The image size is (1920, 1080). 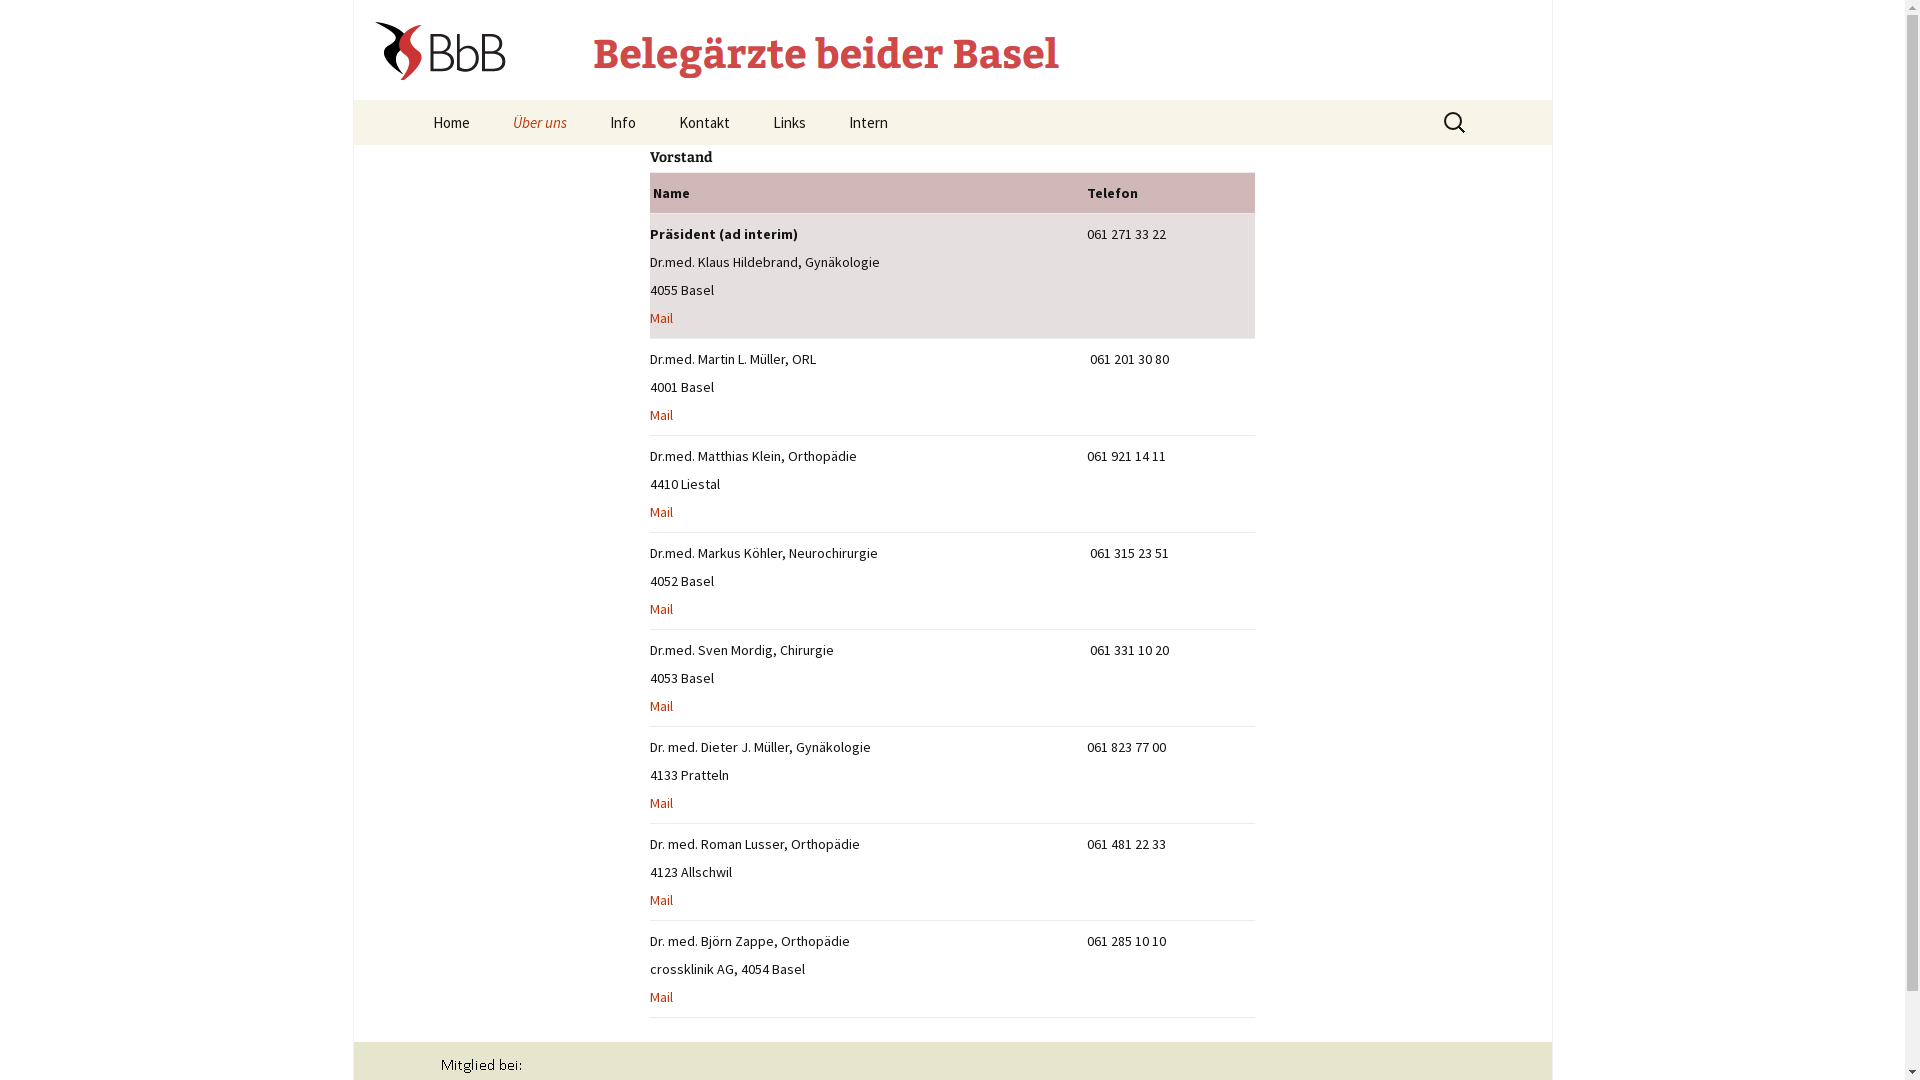 I want to click on Home, so click(x=450, y=122).